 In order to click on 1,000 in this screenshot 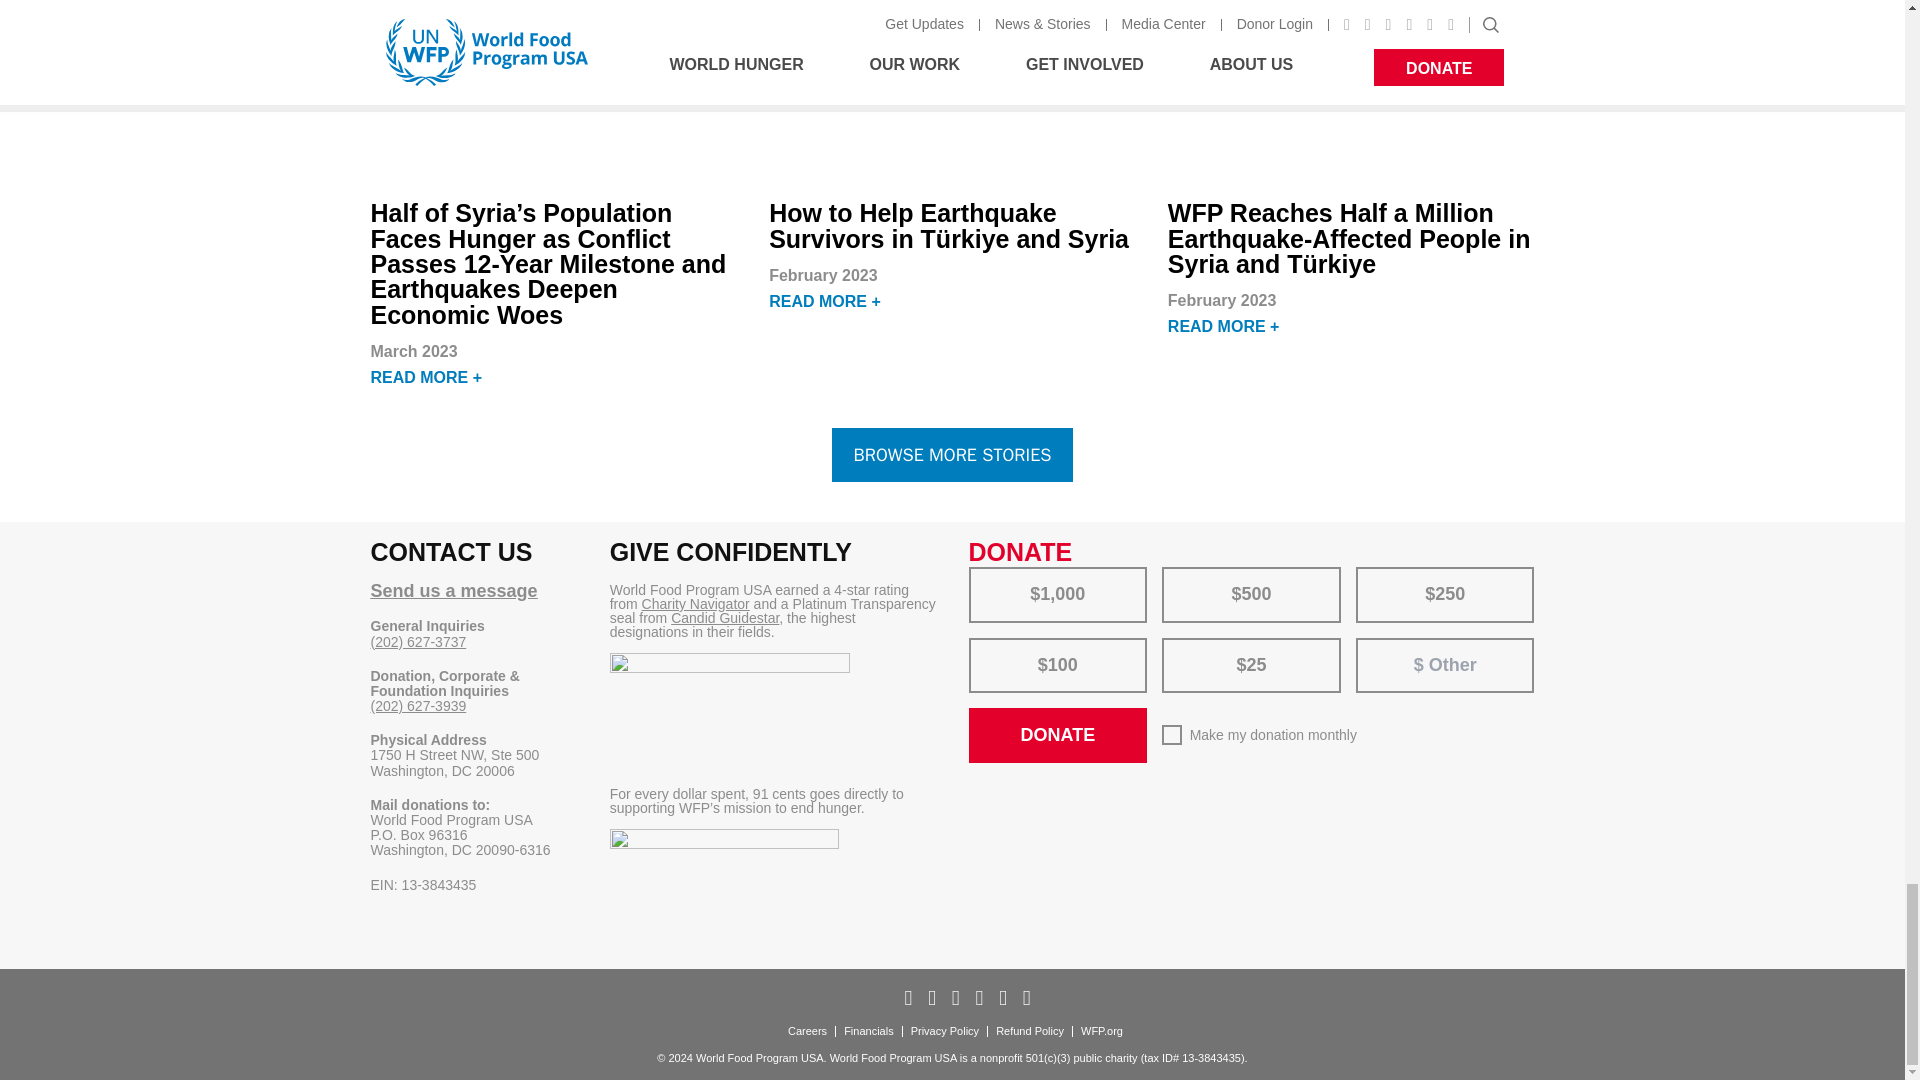, I will do `click(982, 573)`.